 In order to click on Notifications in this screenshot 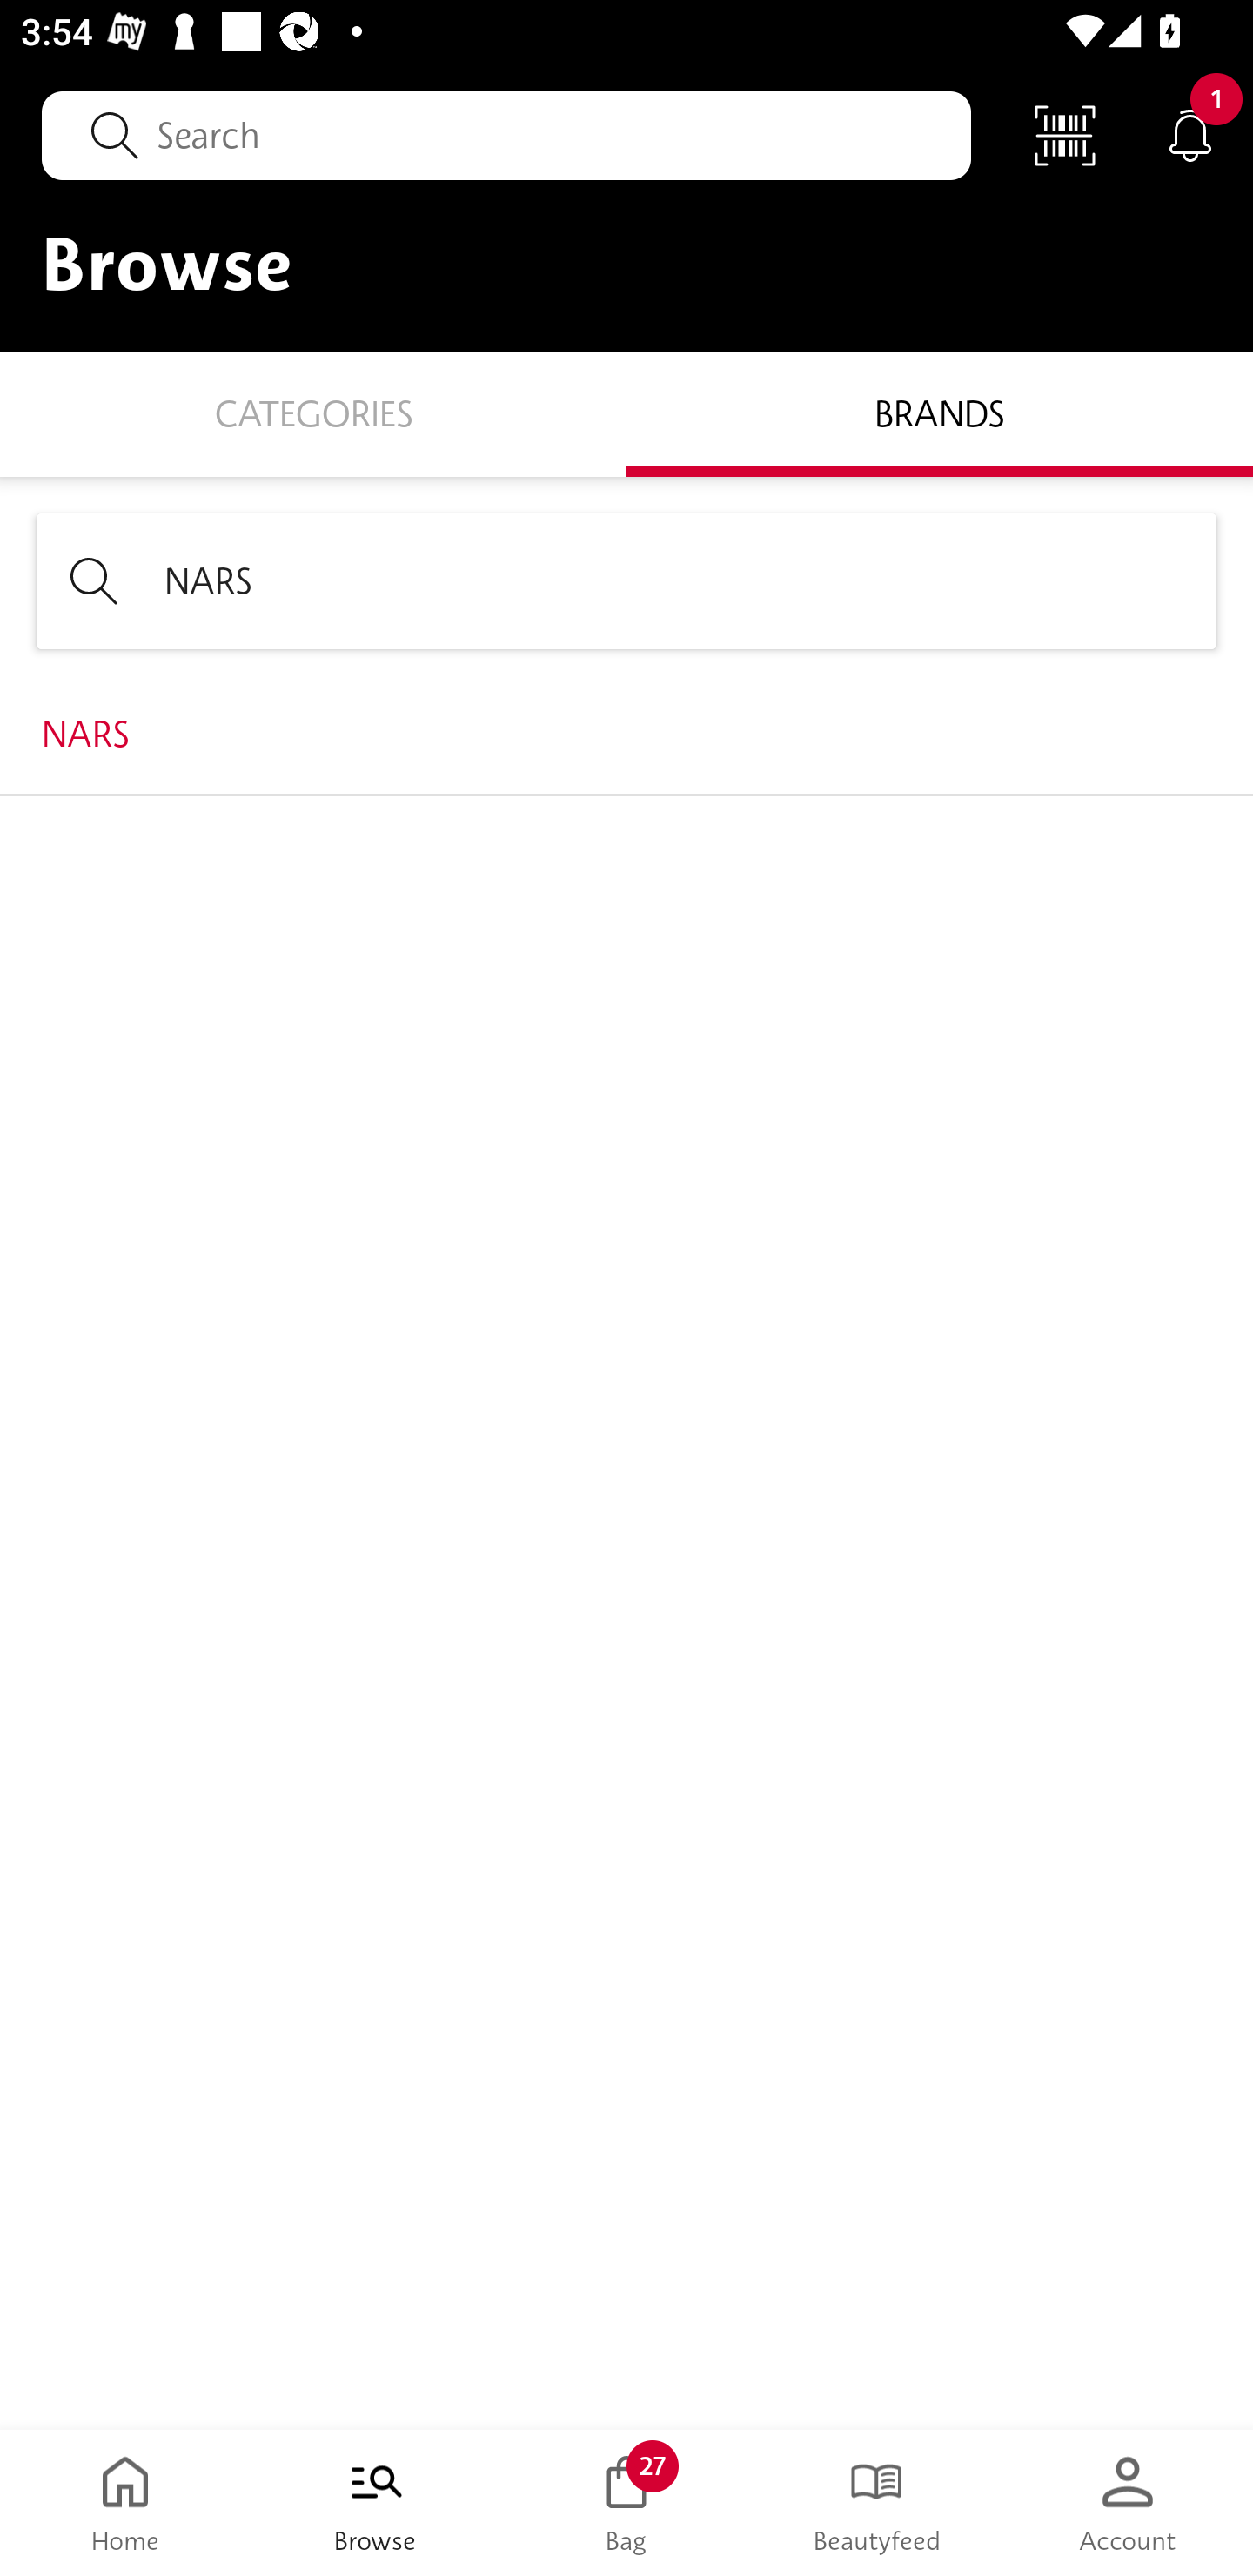, I will do `click(1190, 134)`.